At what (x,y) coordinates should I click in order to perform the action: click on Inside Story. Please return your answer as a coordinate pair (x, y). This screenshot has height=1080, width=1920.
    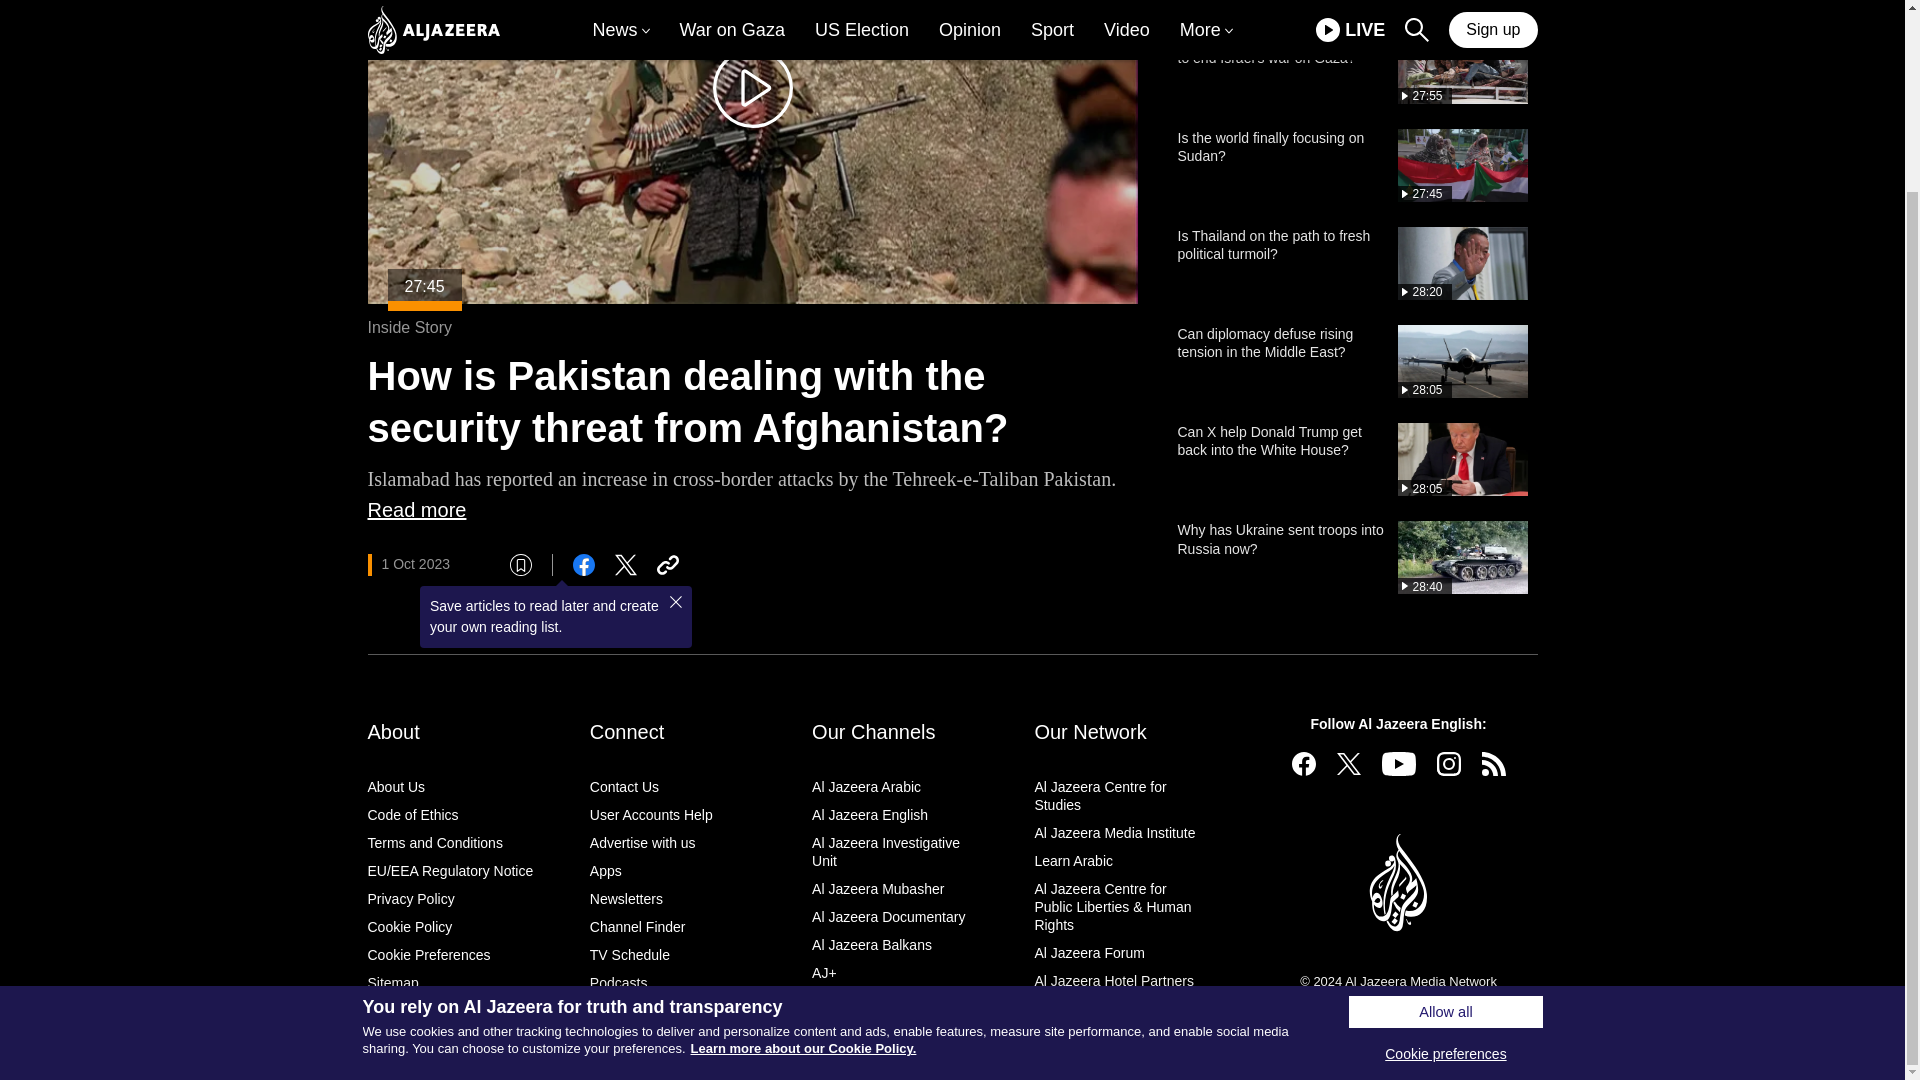
    Looking at the image, I should click on (410, 326).